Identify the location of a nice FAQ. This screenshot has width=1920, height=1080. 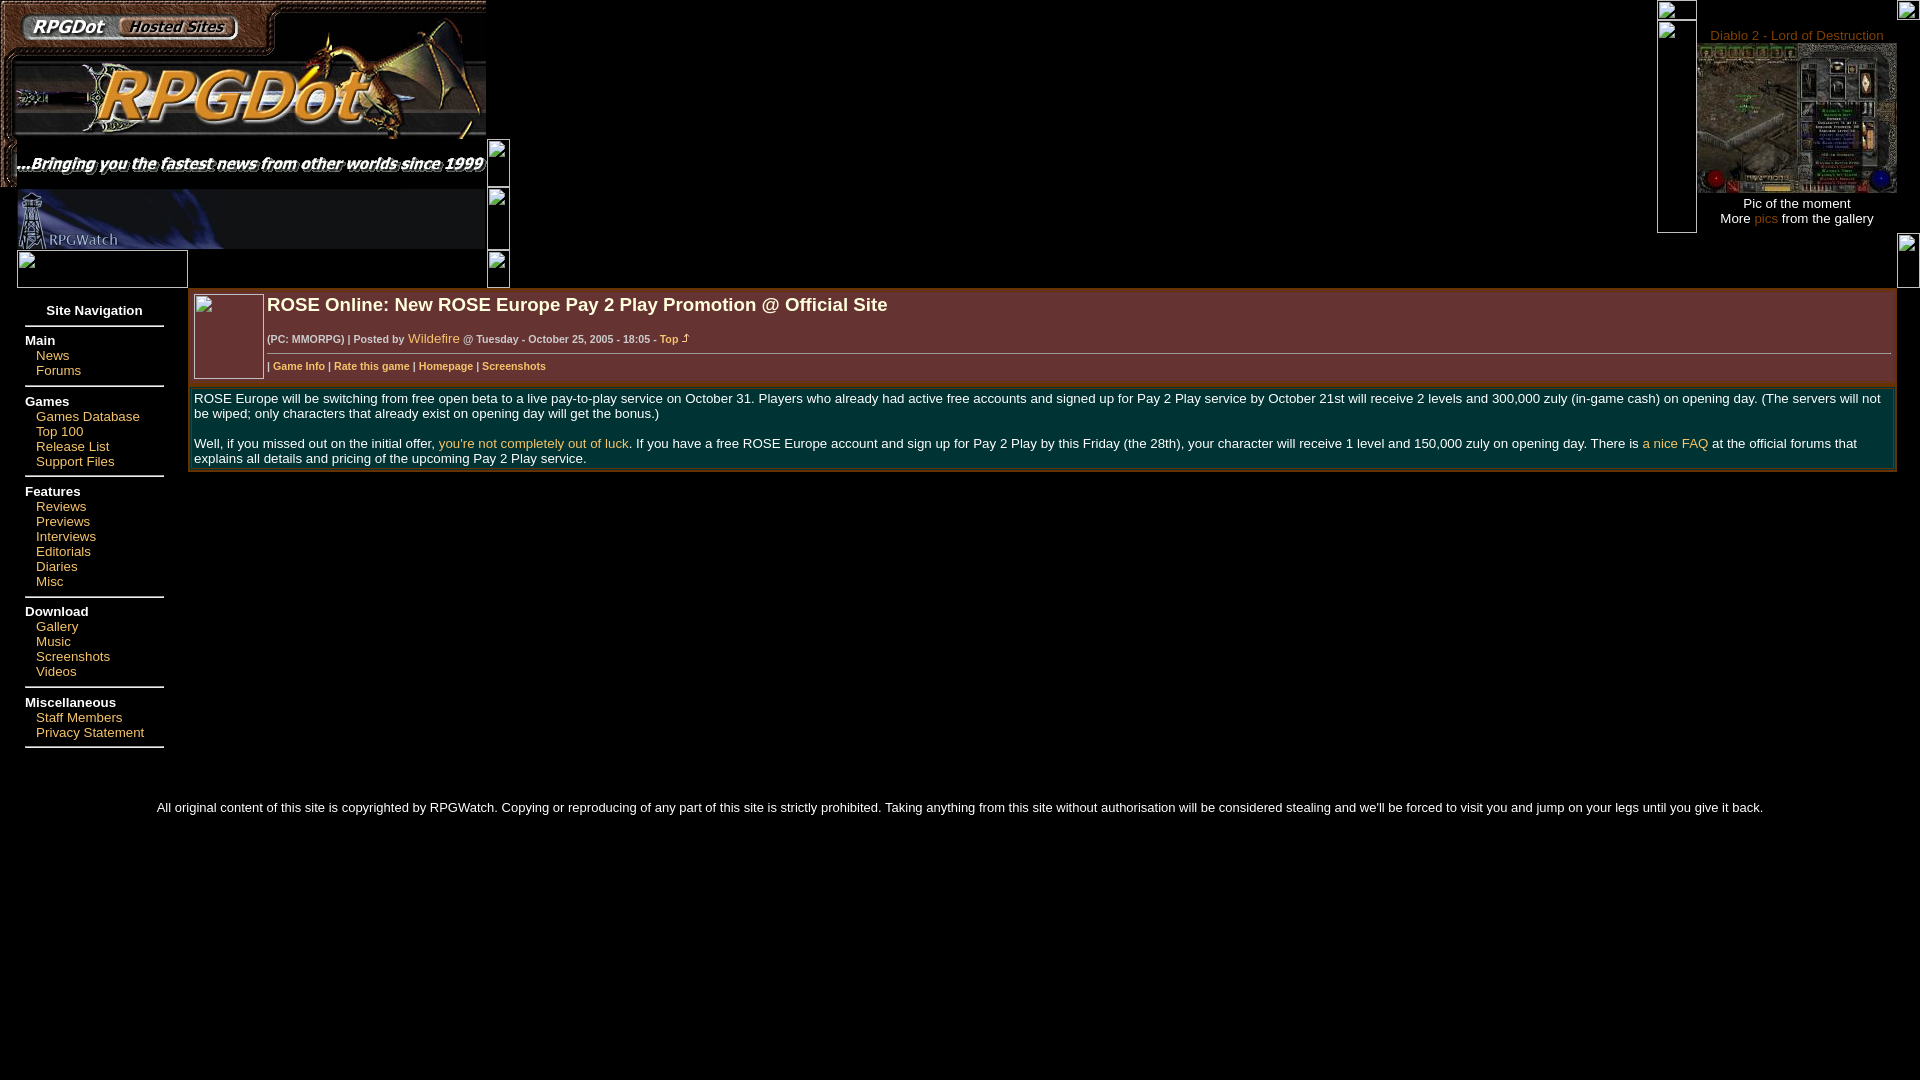
(1674, 444).